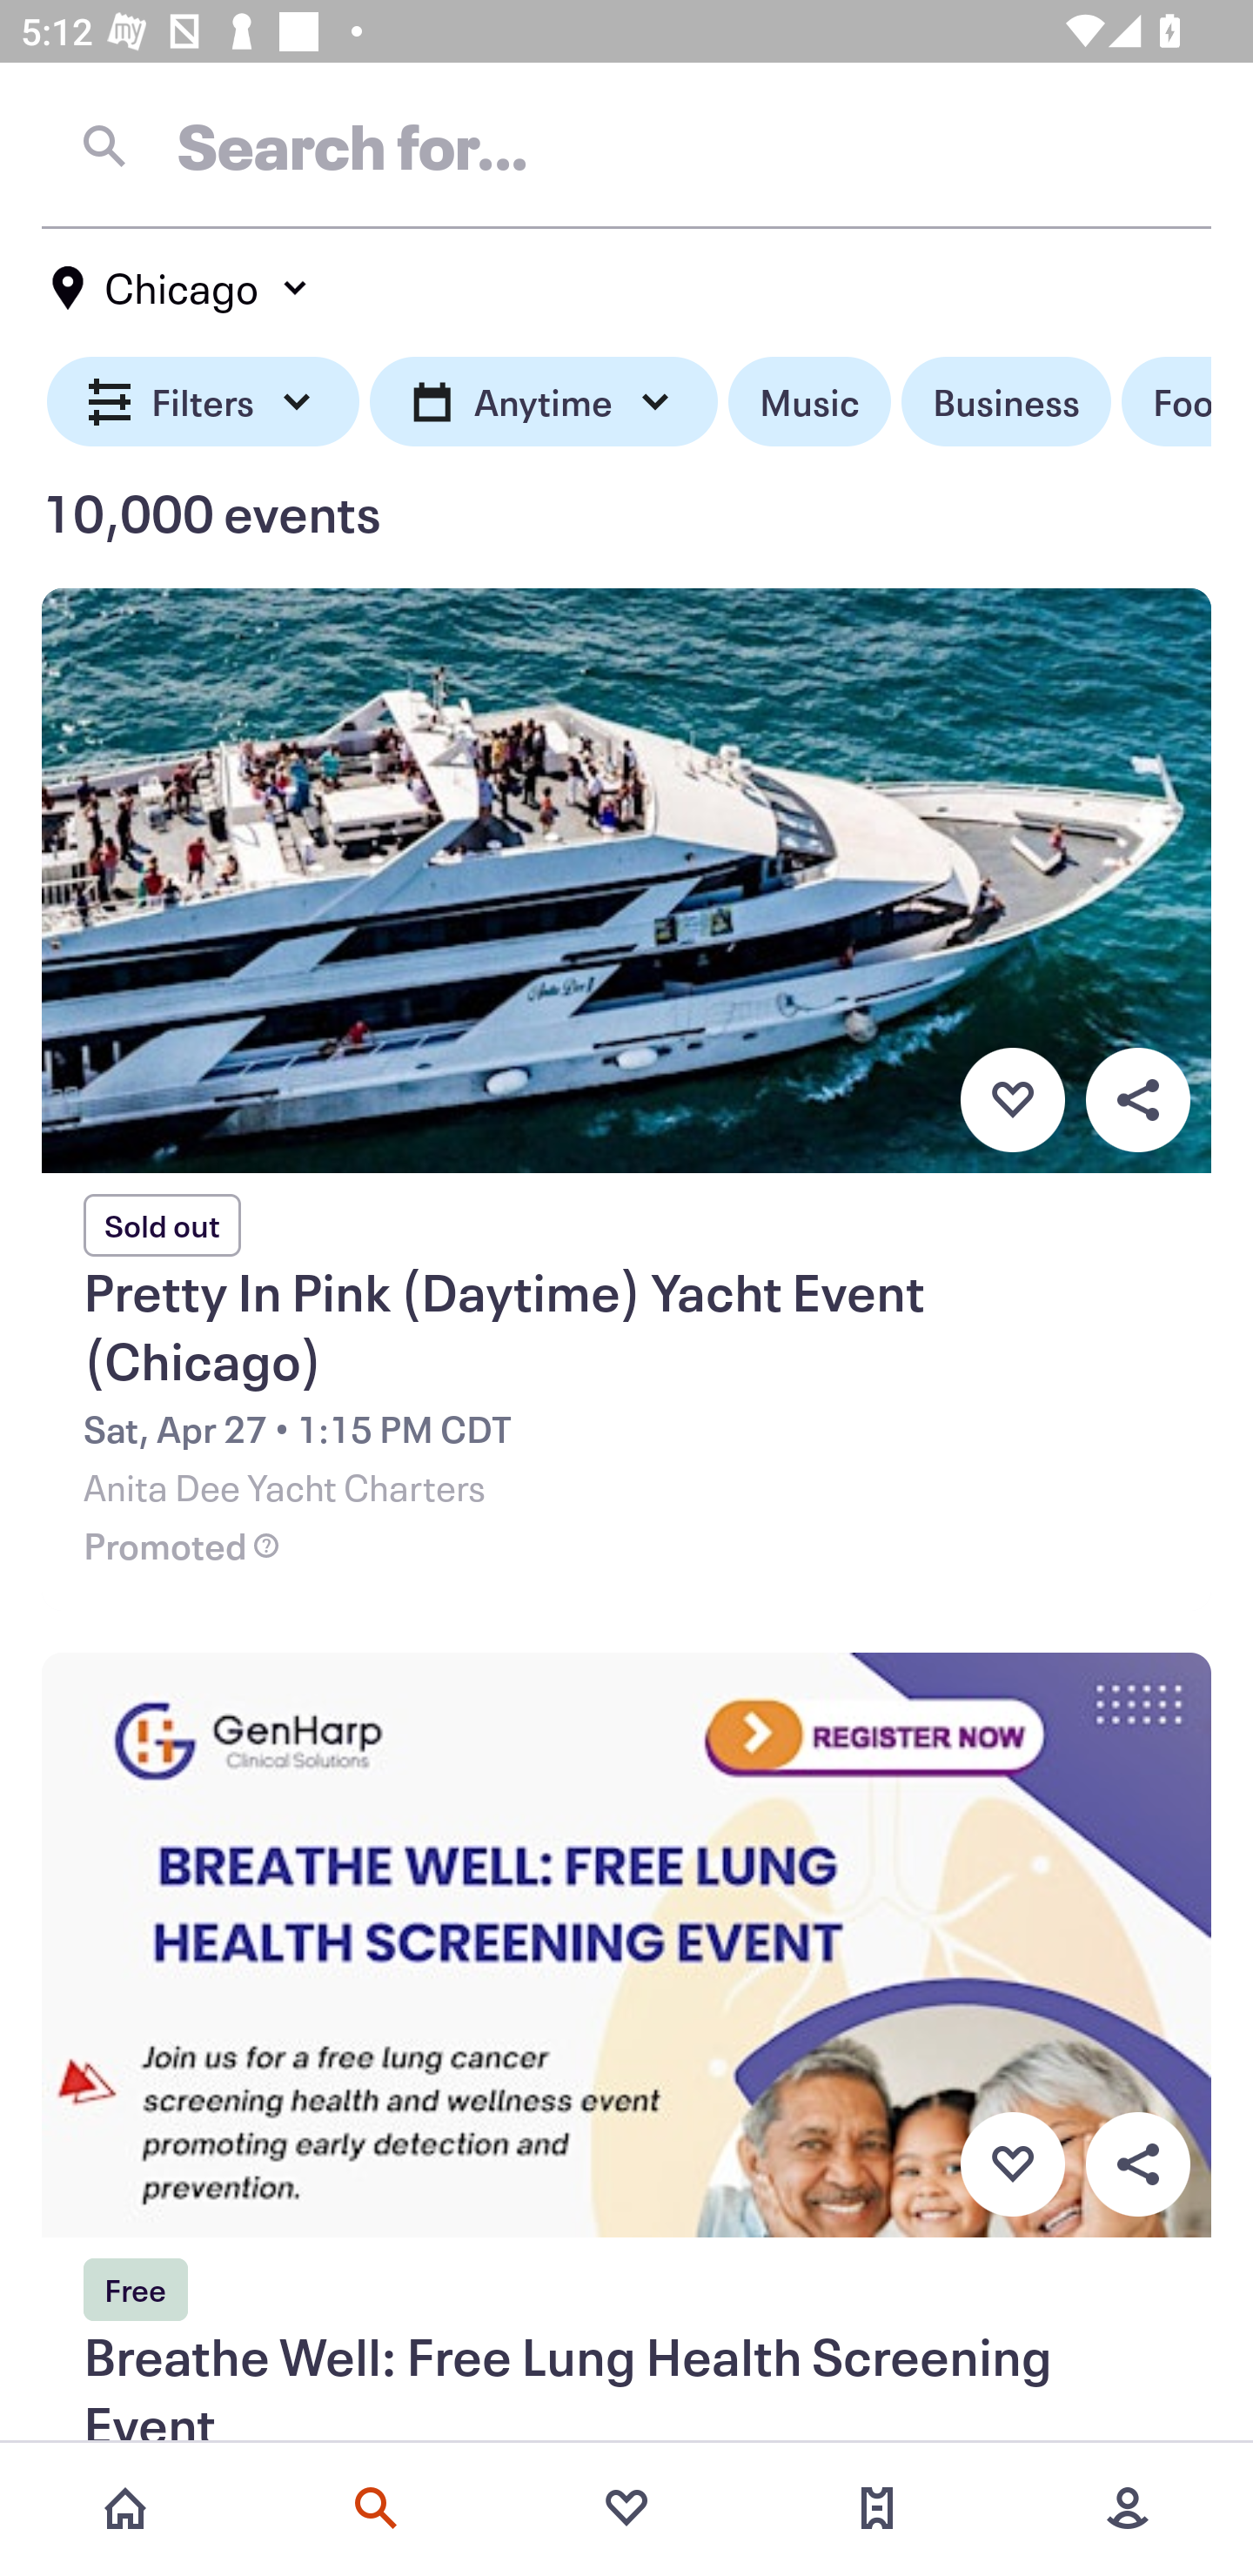 The width and height of the screenshot is (1253, 2576). What do you see at coordinates (181, 288) in the screenshot?
I see `Chicago` at bounding box center [181, 288].